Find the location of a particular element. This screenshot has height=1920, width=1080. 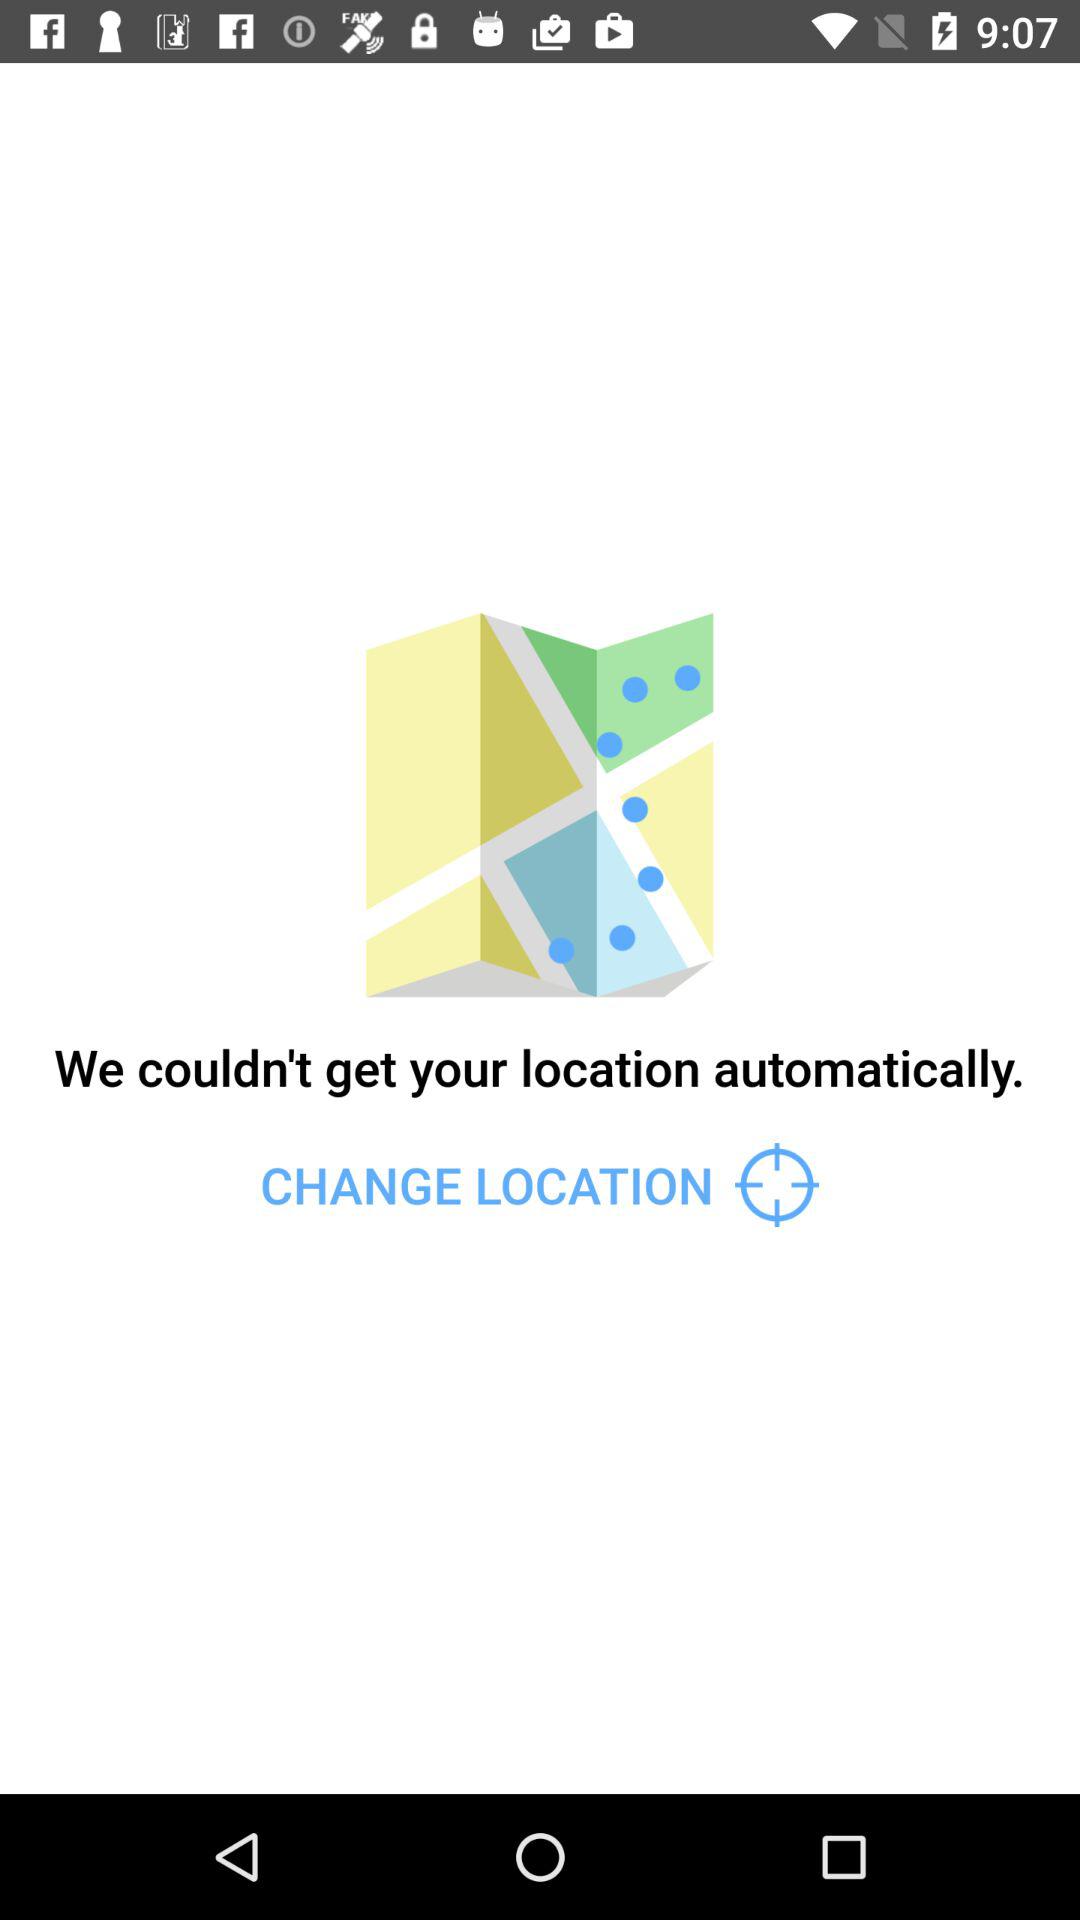

flip to change location is located at coordinates (539, 1184).